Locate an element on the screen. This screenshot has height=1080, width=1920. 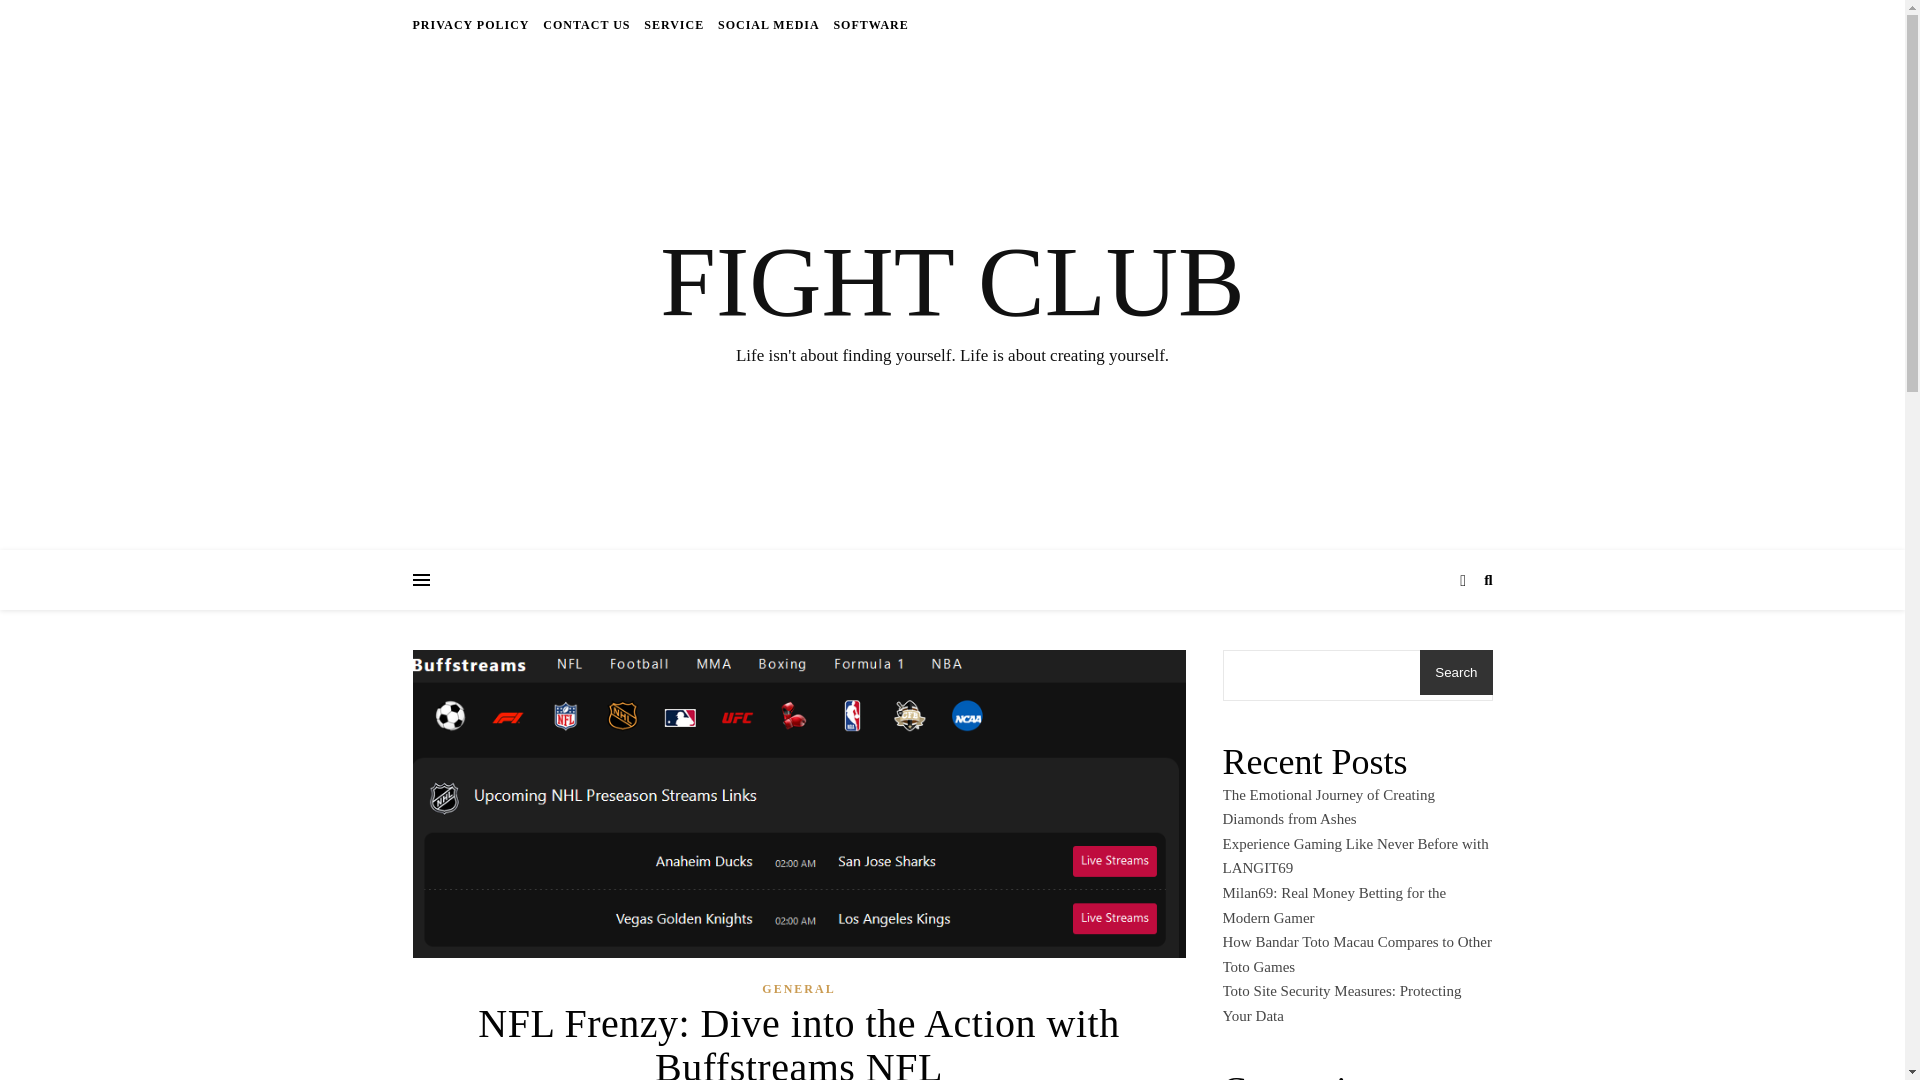
PRIVACY POLICY is located at coordinates (472, 24).